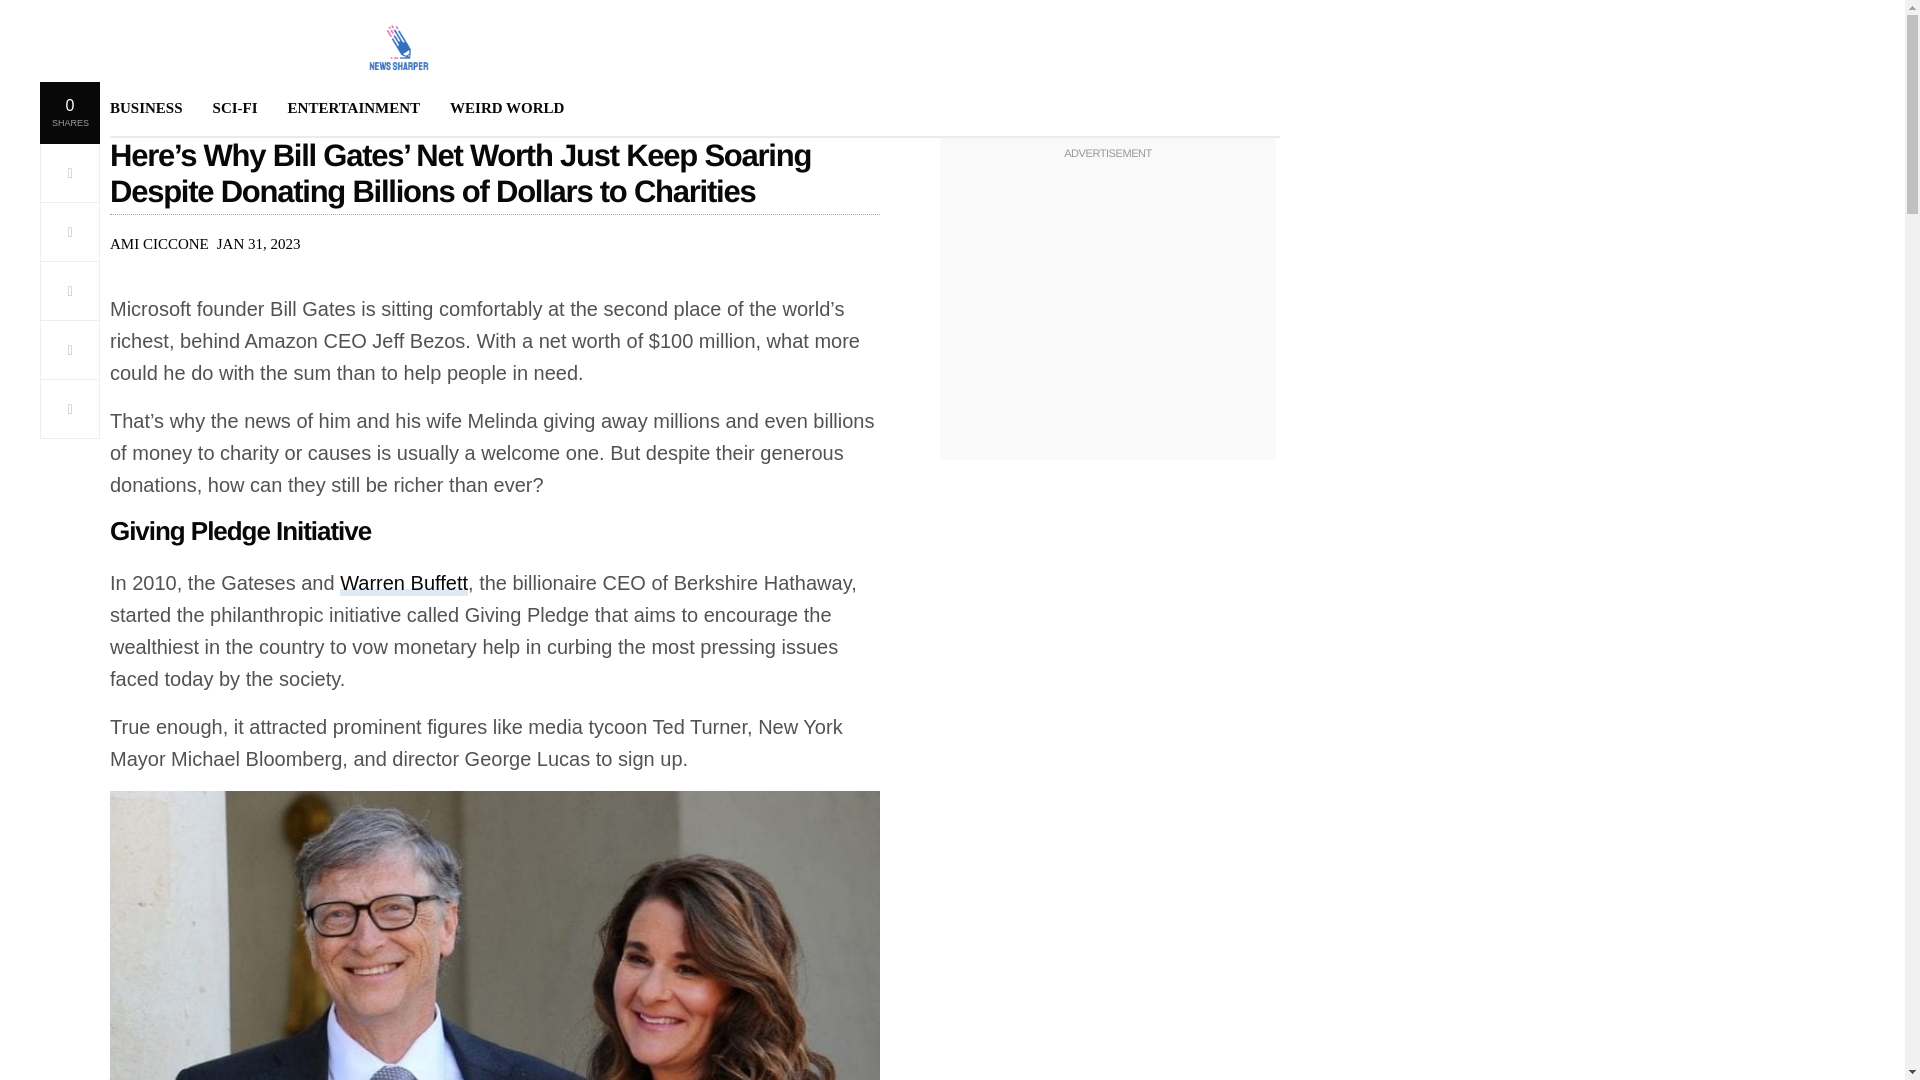  Describe the element at coordinates (235, 108) in the screenshot. I see `SCI-FI` at that location.